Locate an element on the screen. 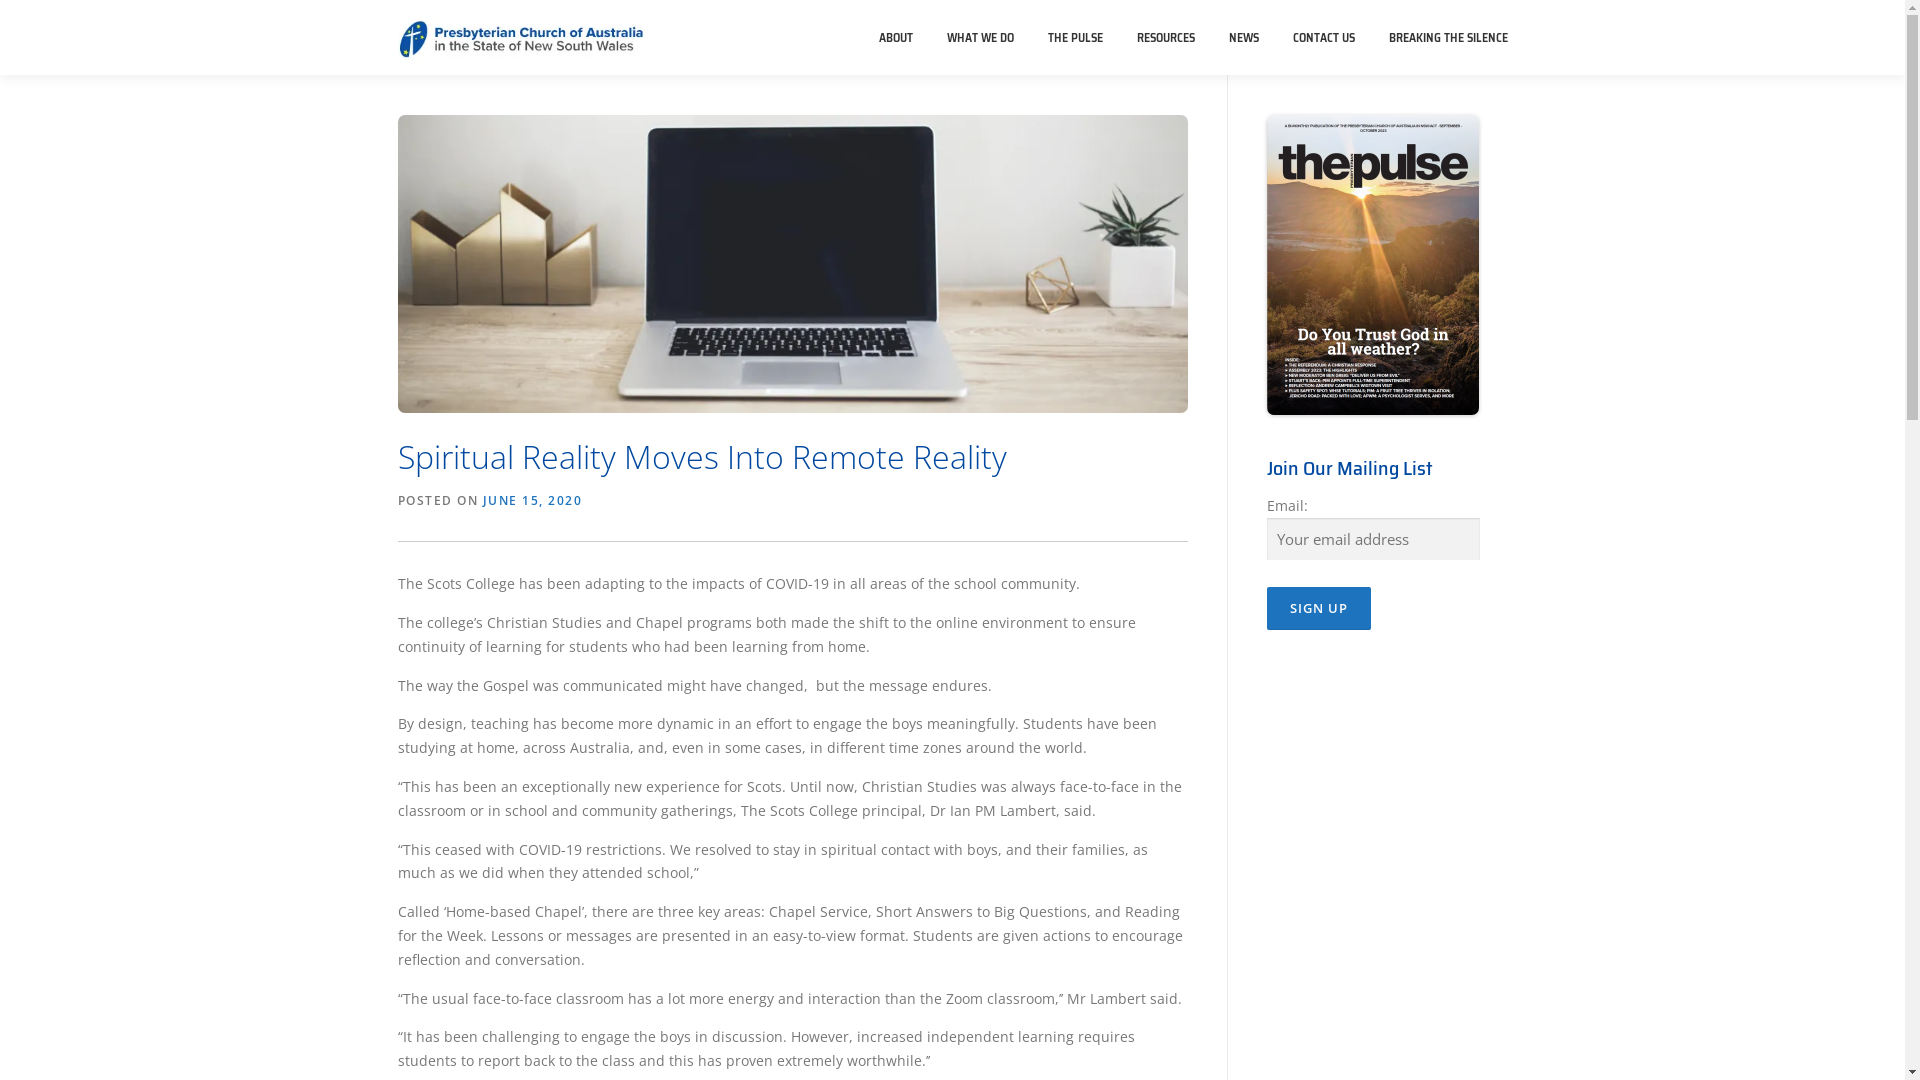  THE PULSE is located at coordinates (1074, 38).